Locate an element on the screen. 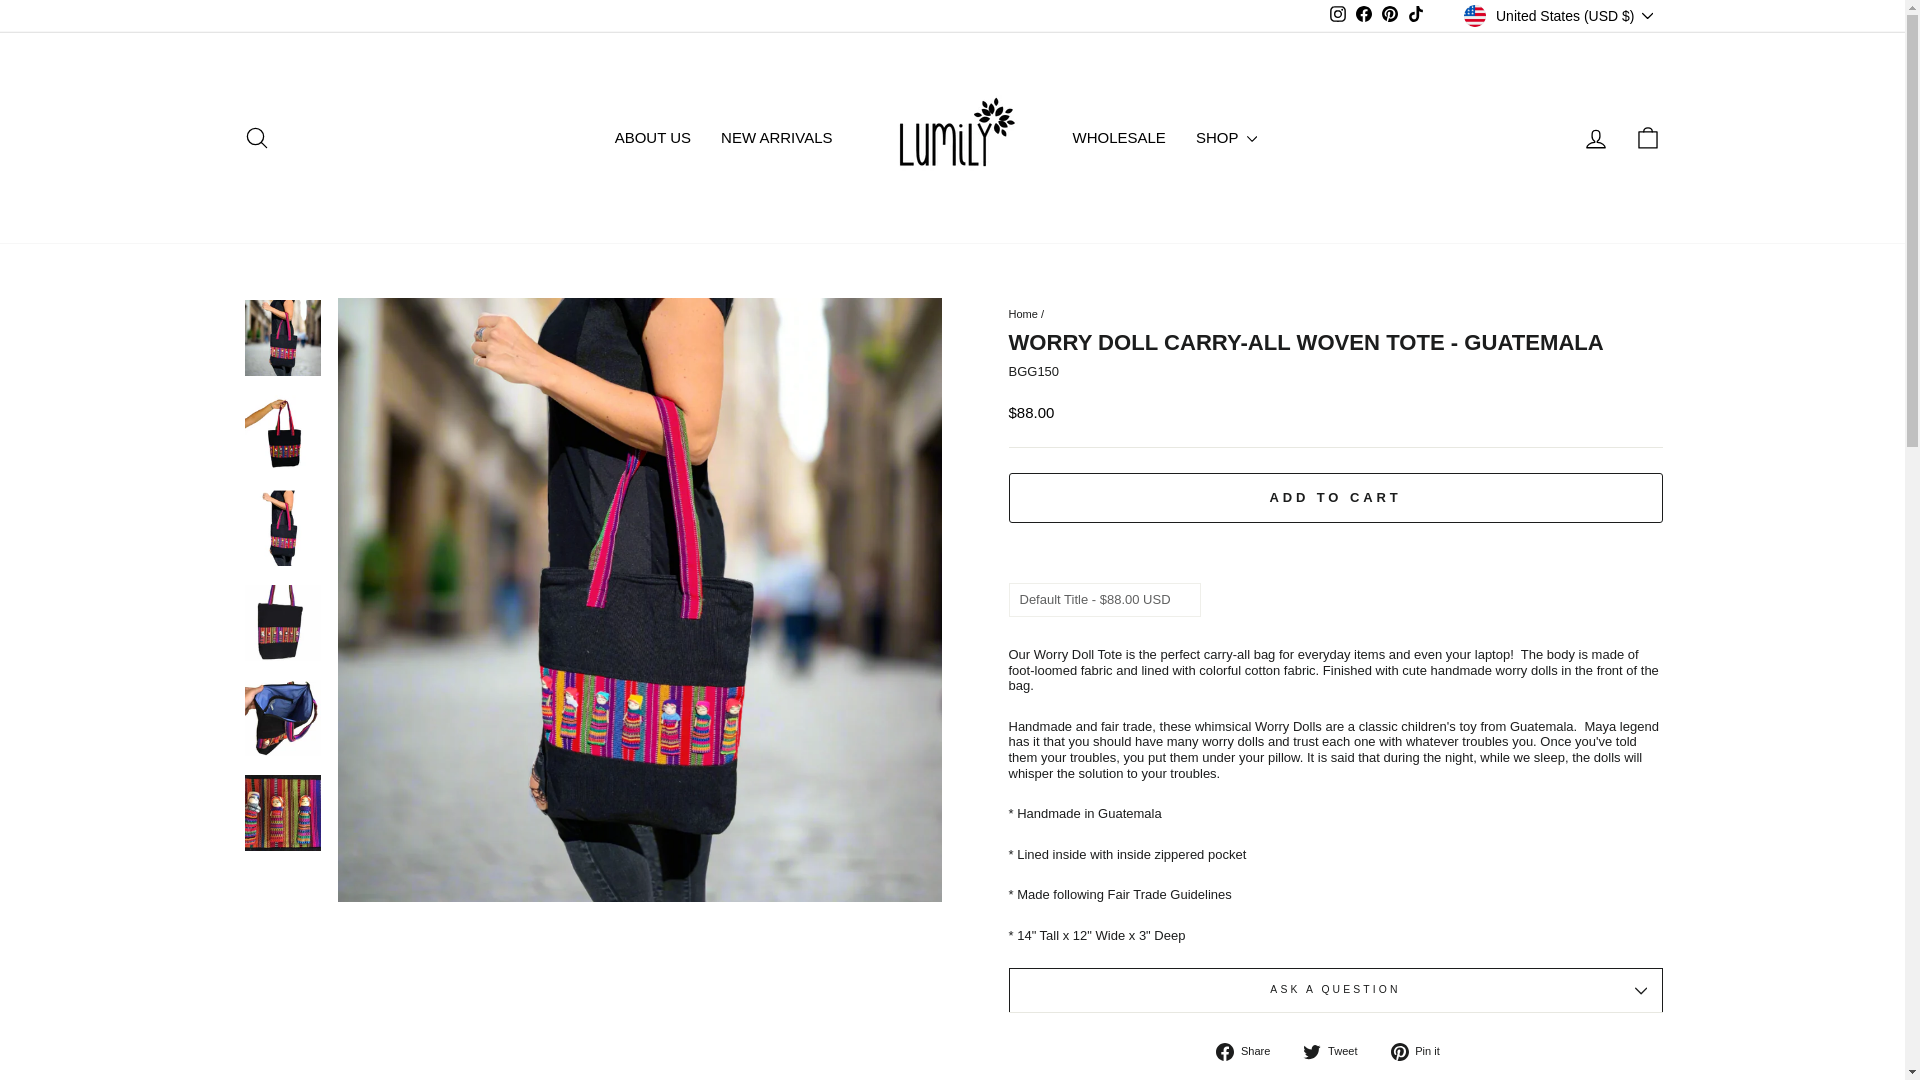 The width and height of the screenshot is (1920, 1080). Back to the frontpage is located at coordinates (1022, 313).